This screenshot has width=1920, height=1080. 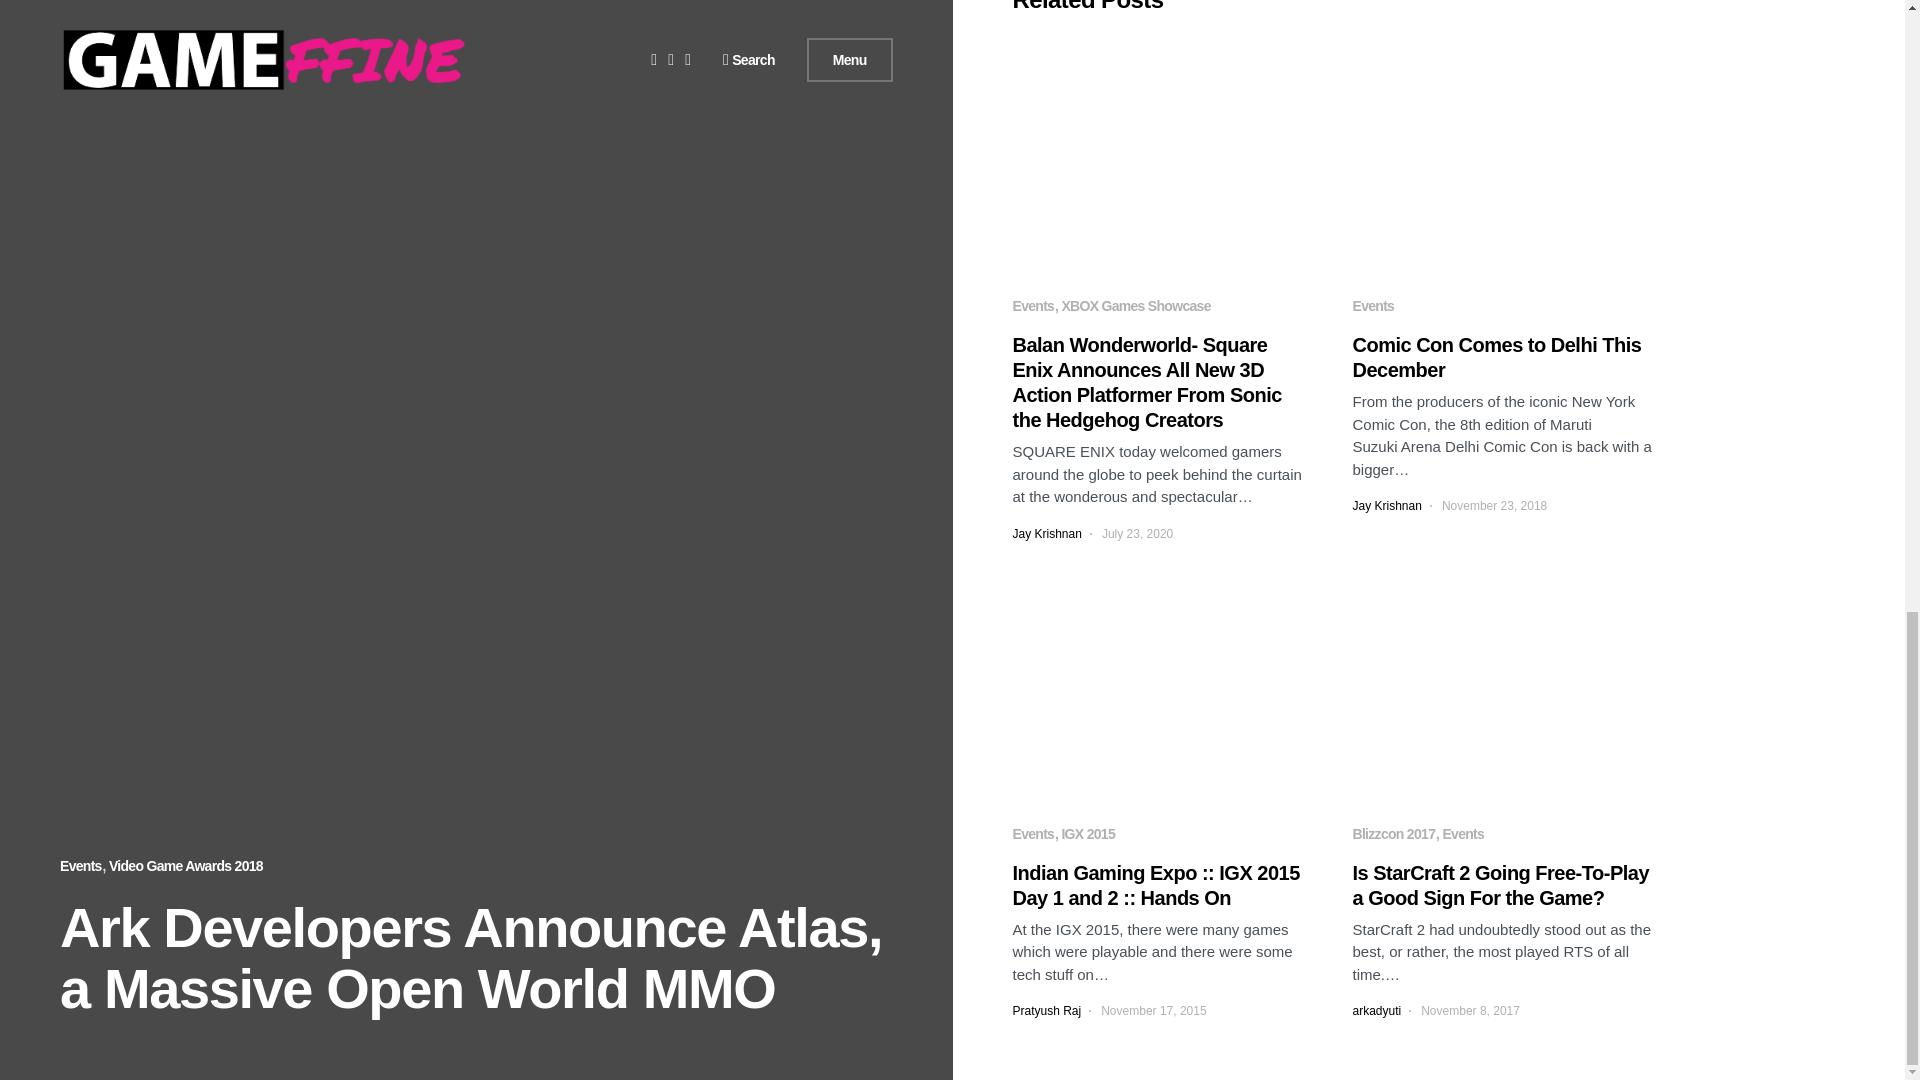 I want to click on View all posts by Jay Krishnan, so click(x=1386, y=506).